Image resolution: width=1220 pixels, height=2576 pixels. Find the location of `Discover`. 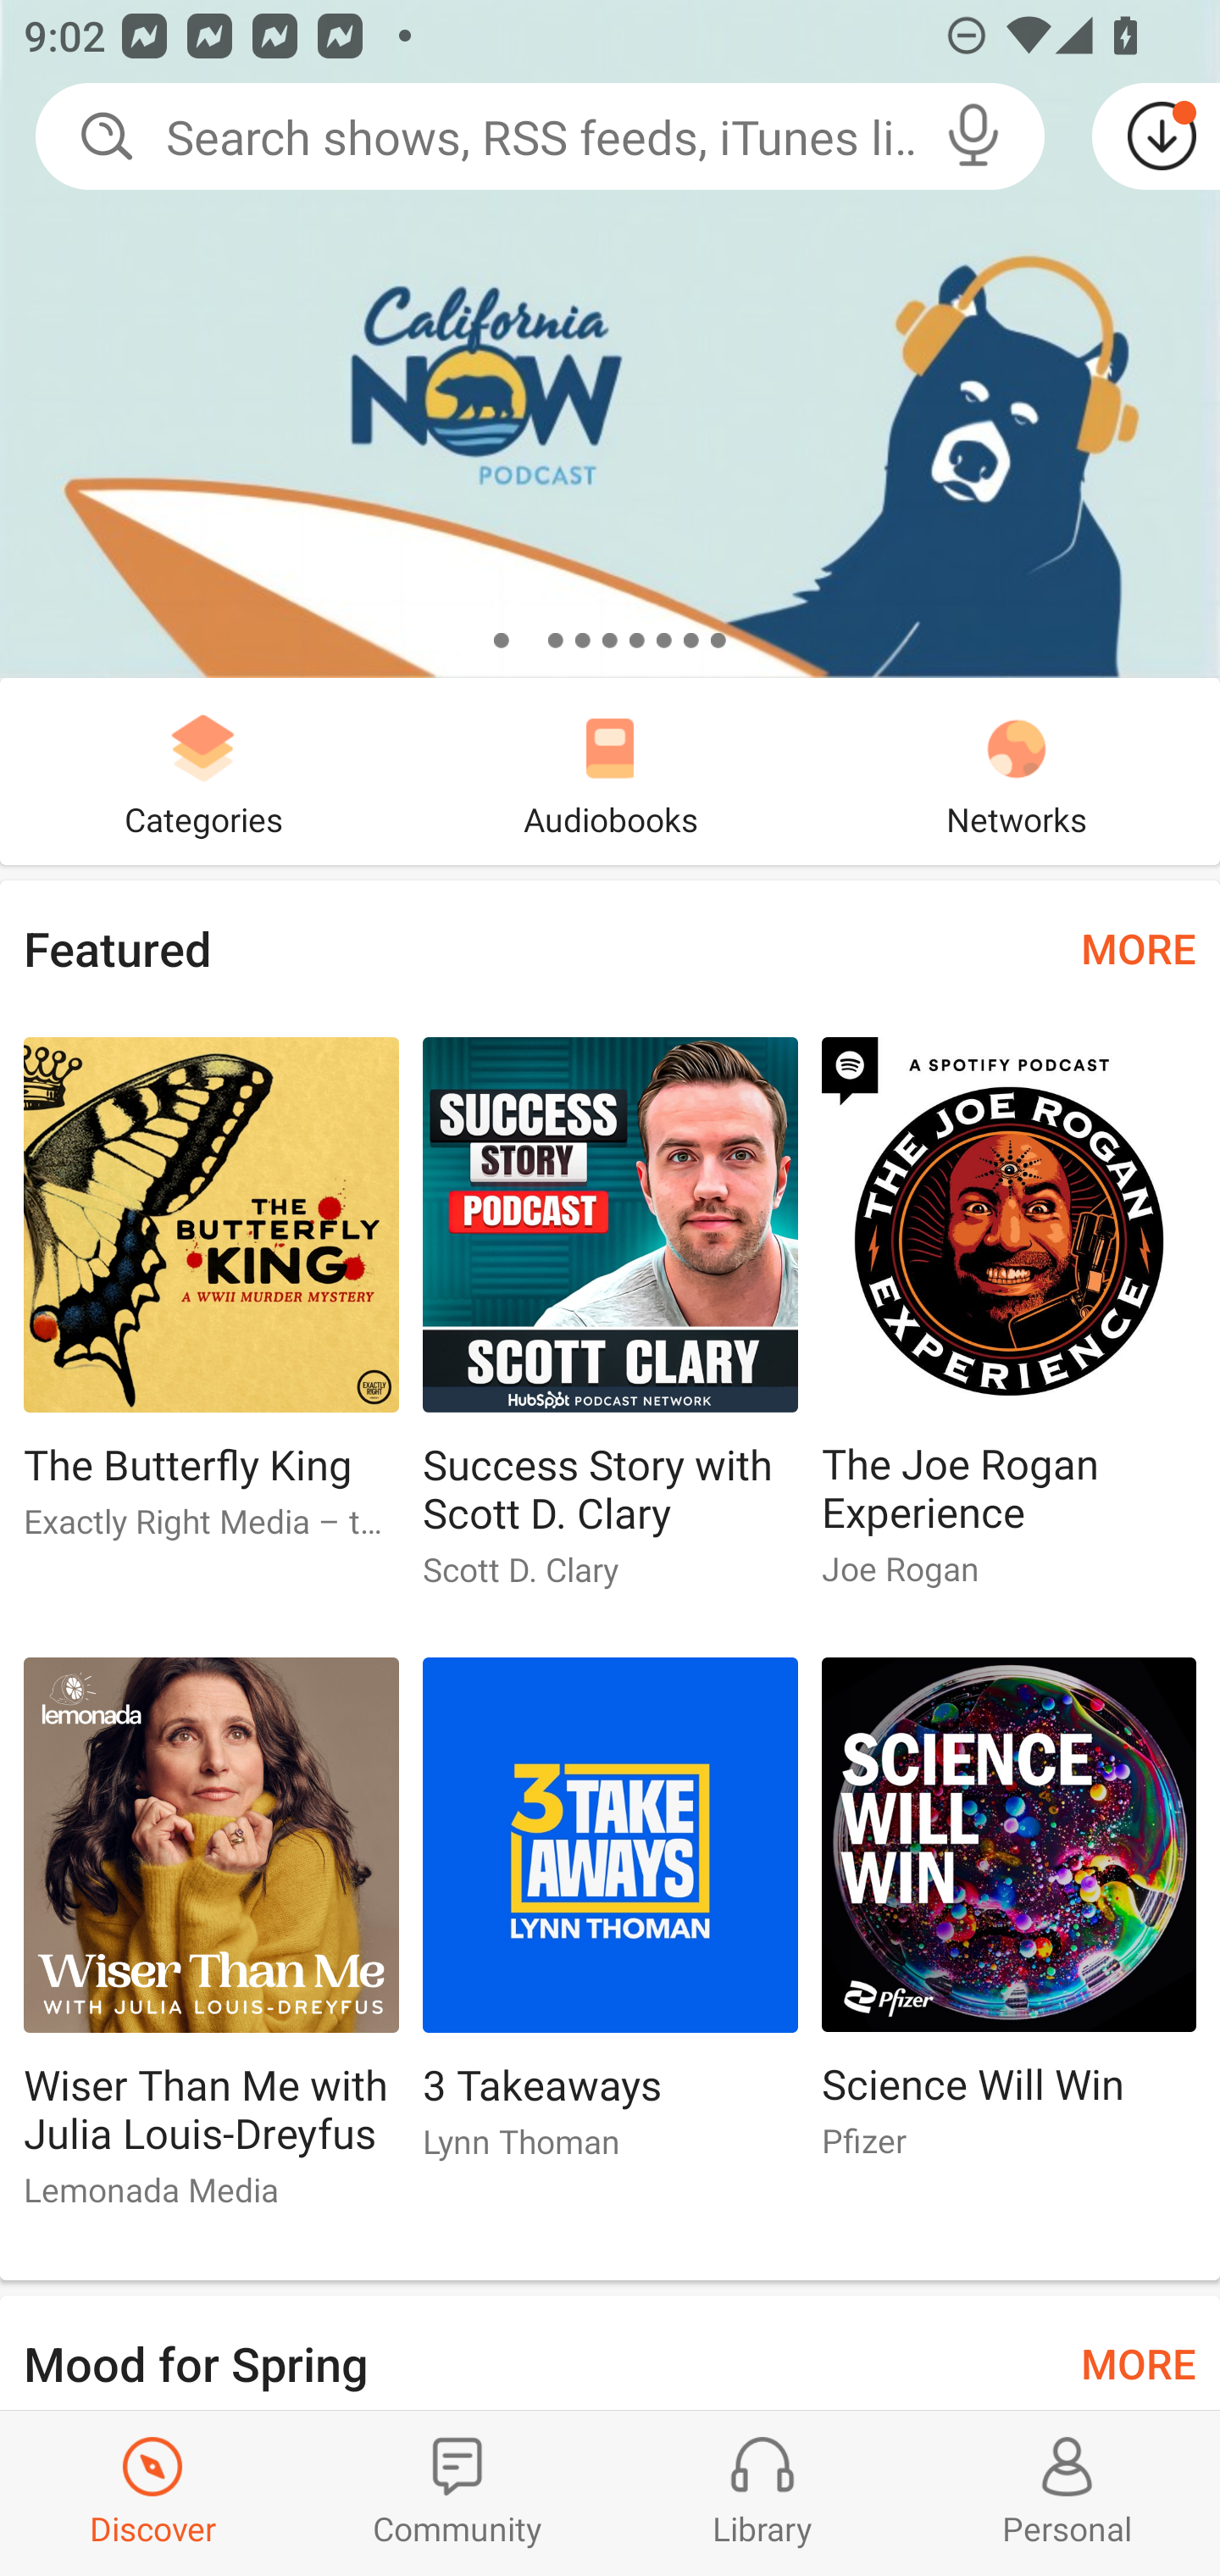

Discover is located at coordinates (152, 2493).